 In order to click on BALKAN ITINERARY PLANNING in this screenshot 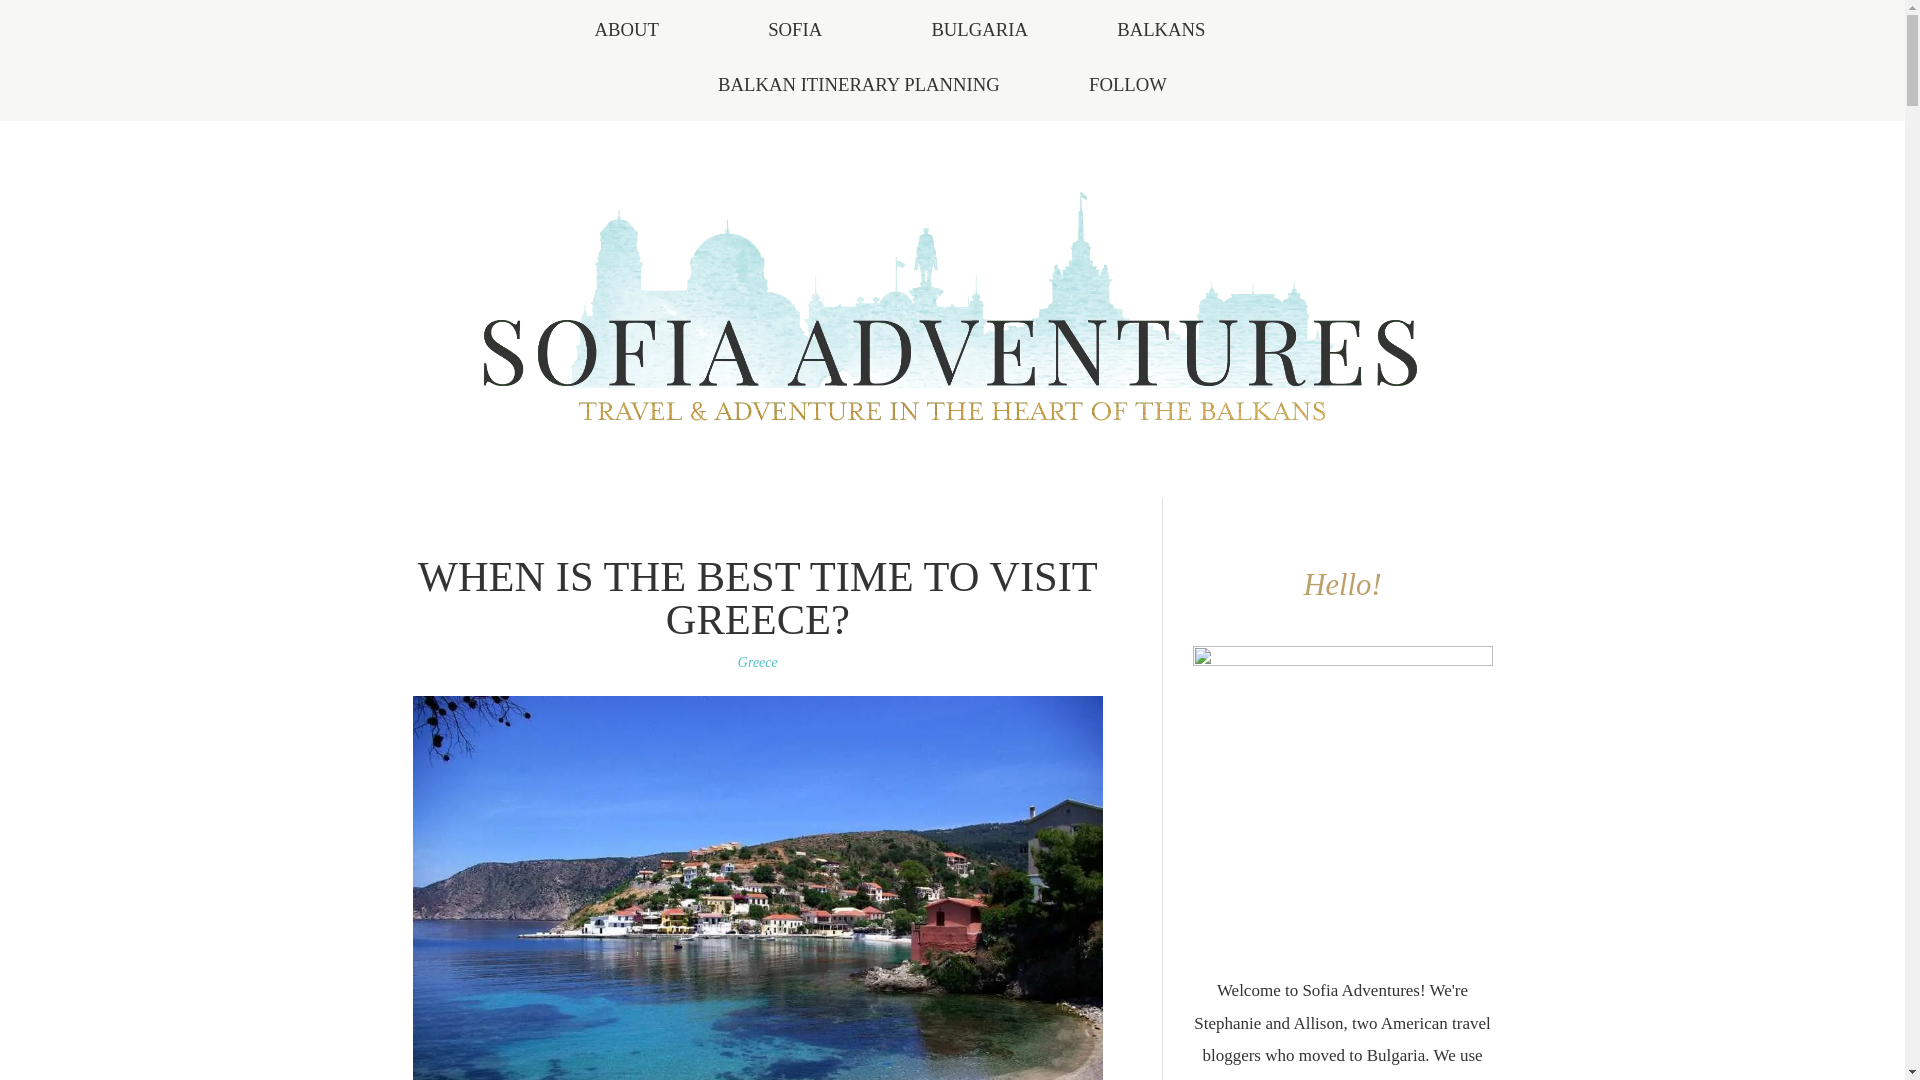, I will do `click(859, 92)`.